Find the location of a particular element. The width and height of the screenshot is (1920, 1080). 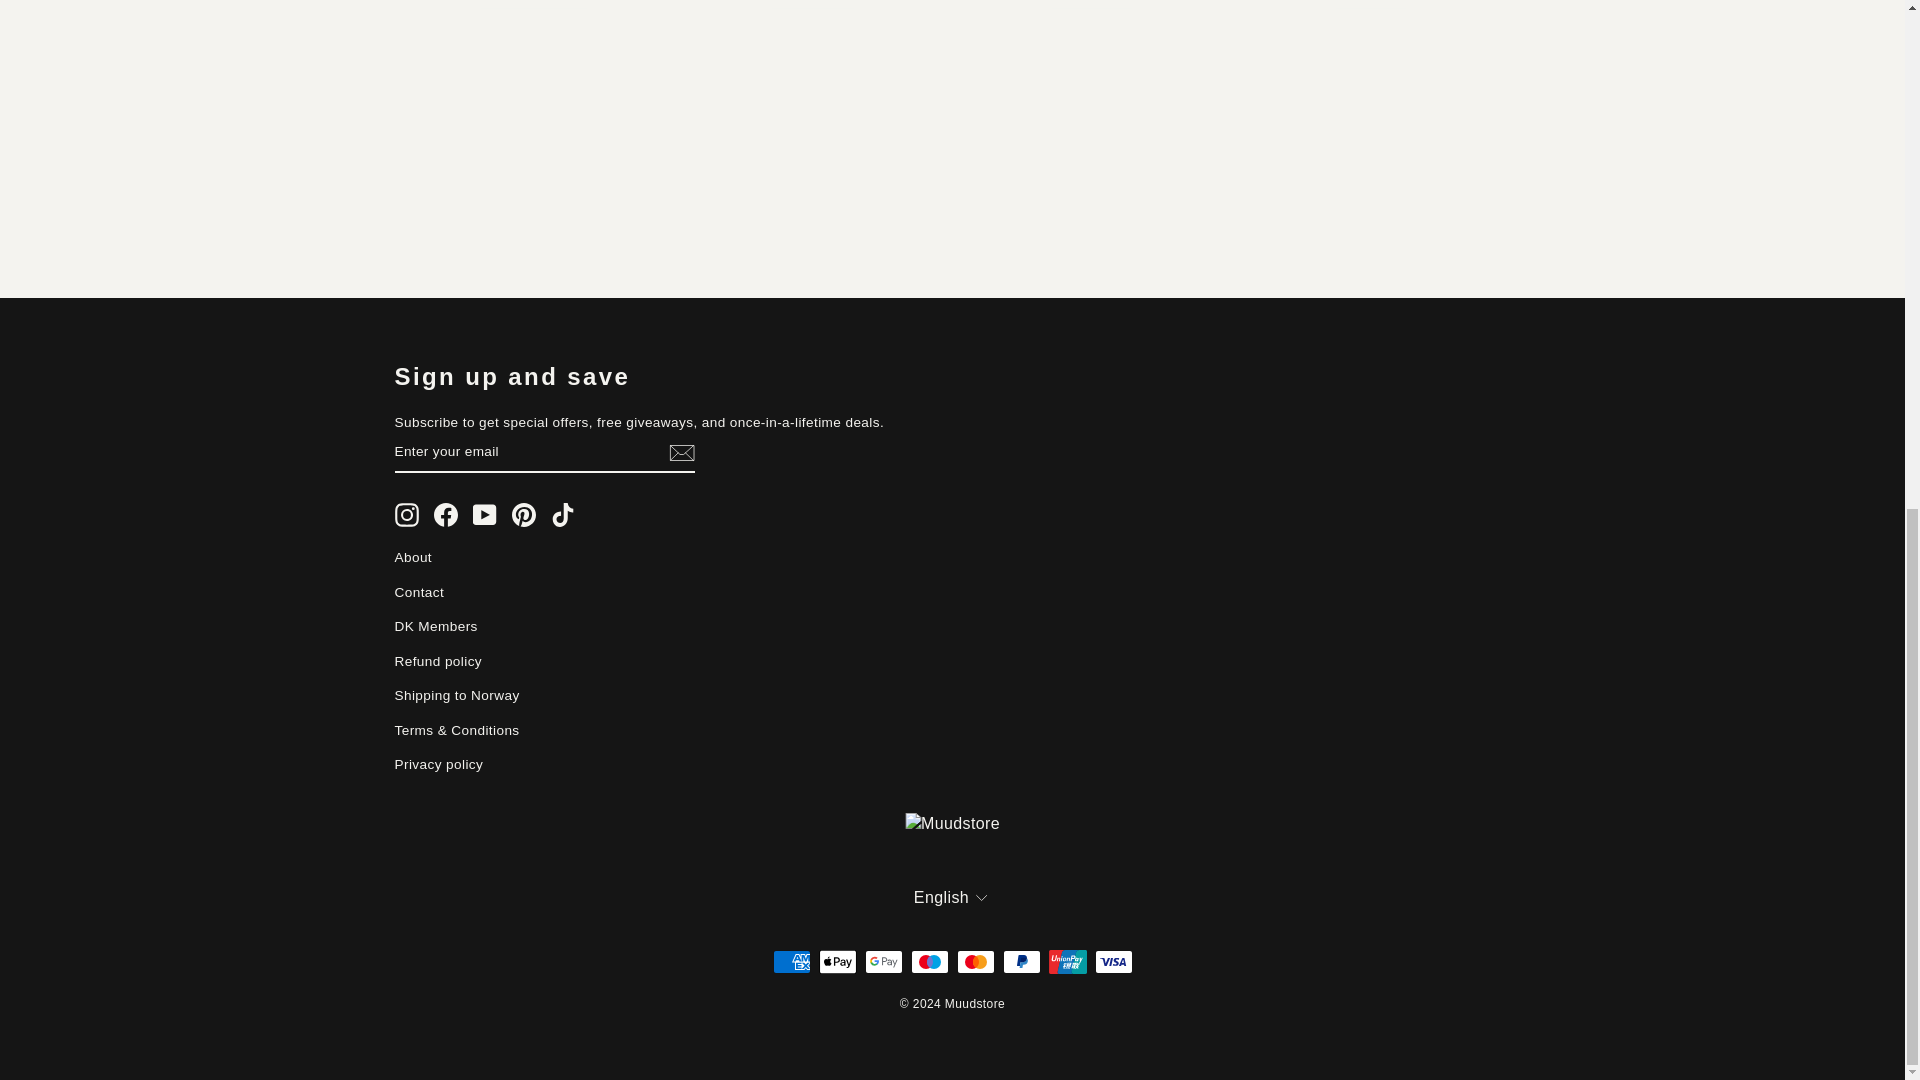

Muudstore on Instagram is located at coordinates (406, 515).